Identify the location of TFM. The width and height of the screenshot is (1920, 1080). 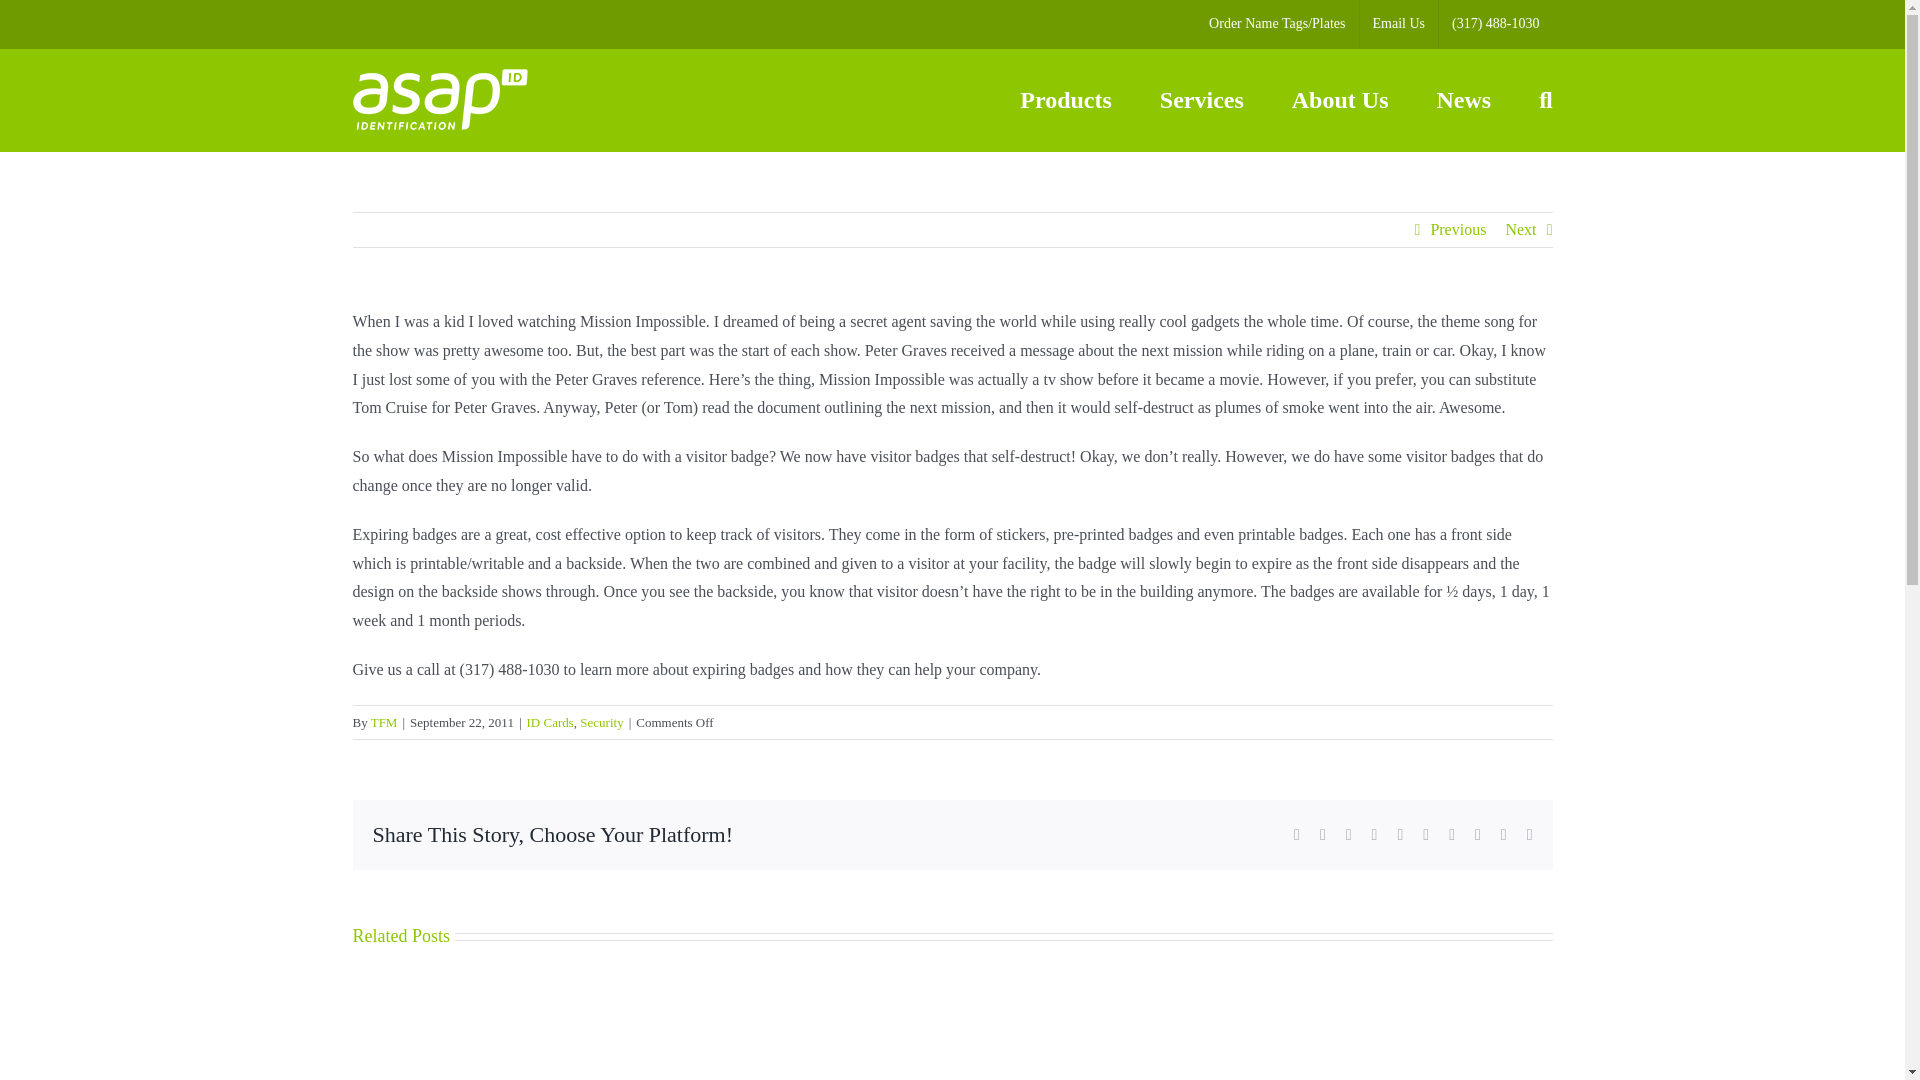
(384, 722).